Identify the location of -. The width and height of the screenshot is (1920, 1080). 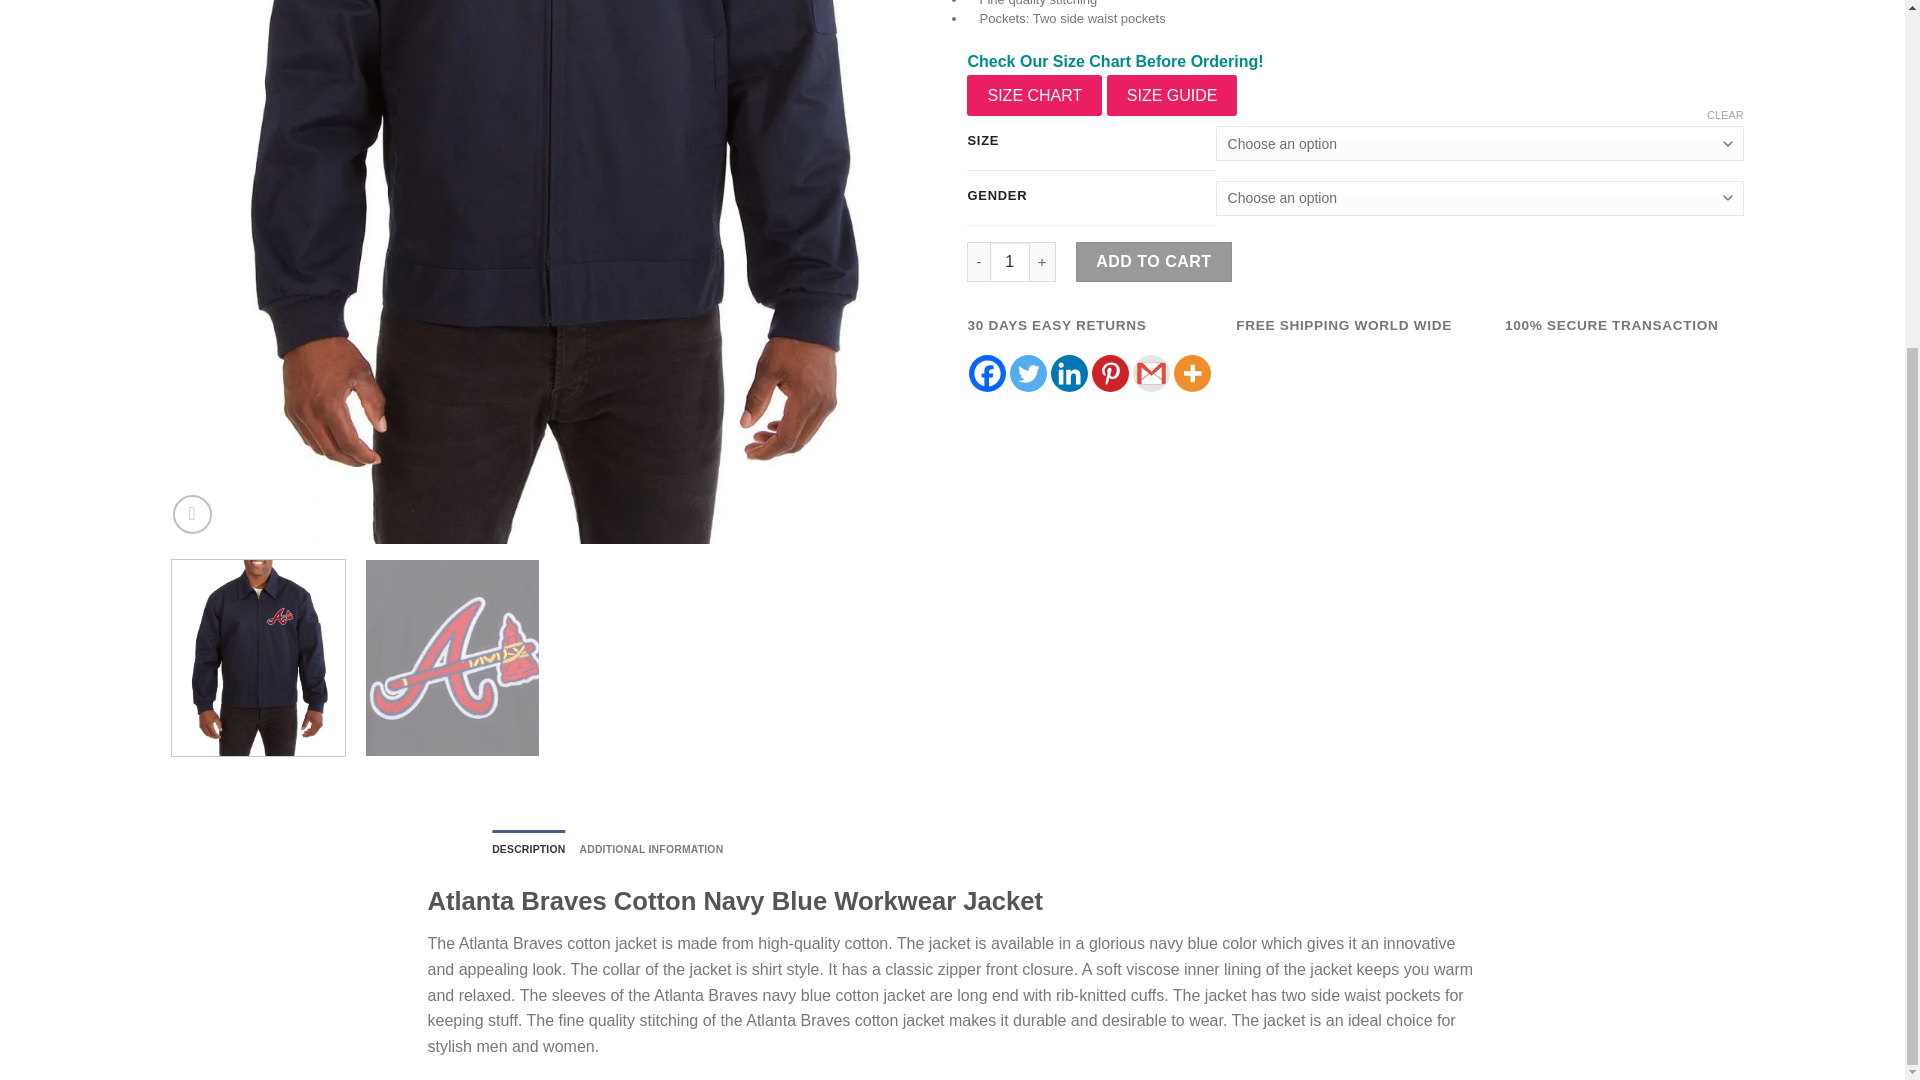
(978, 261).